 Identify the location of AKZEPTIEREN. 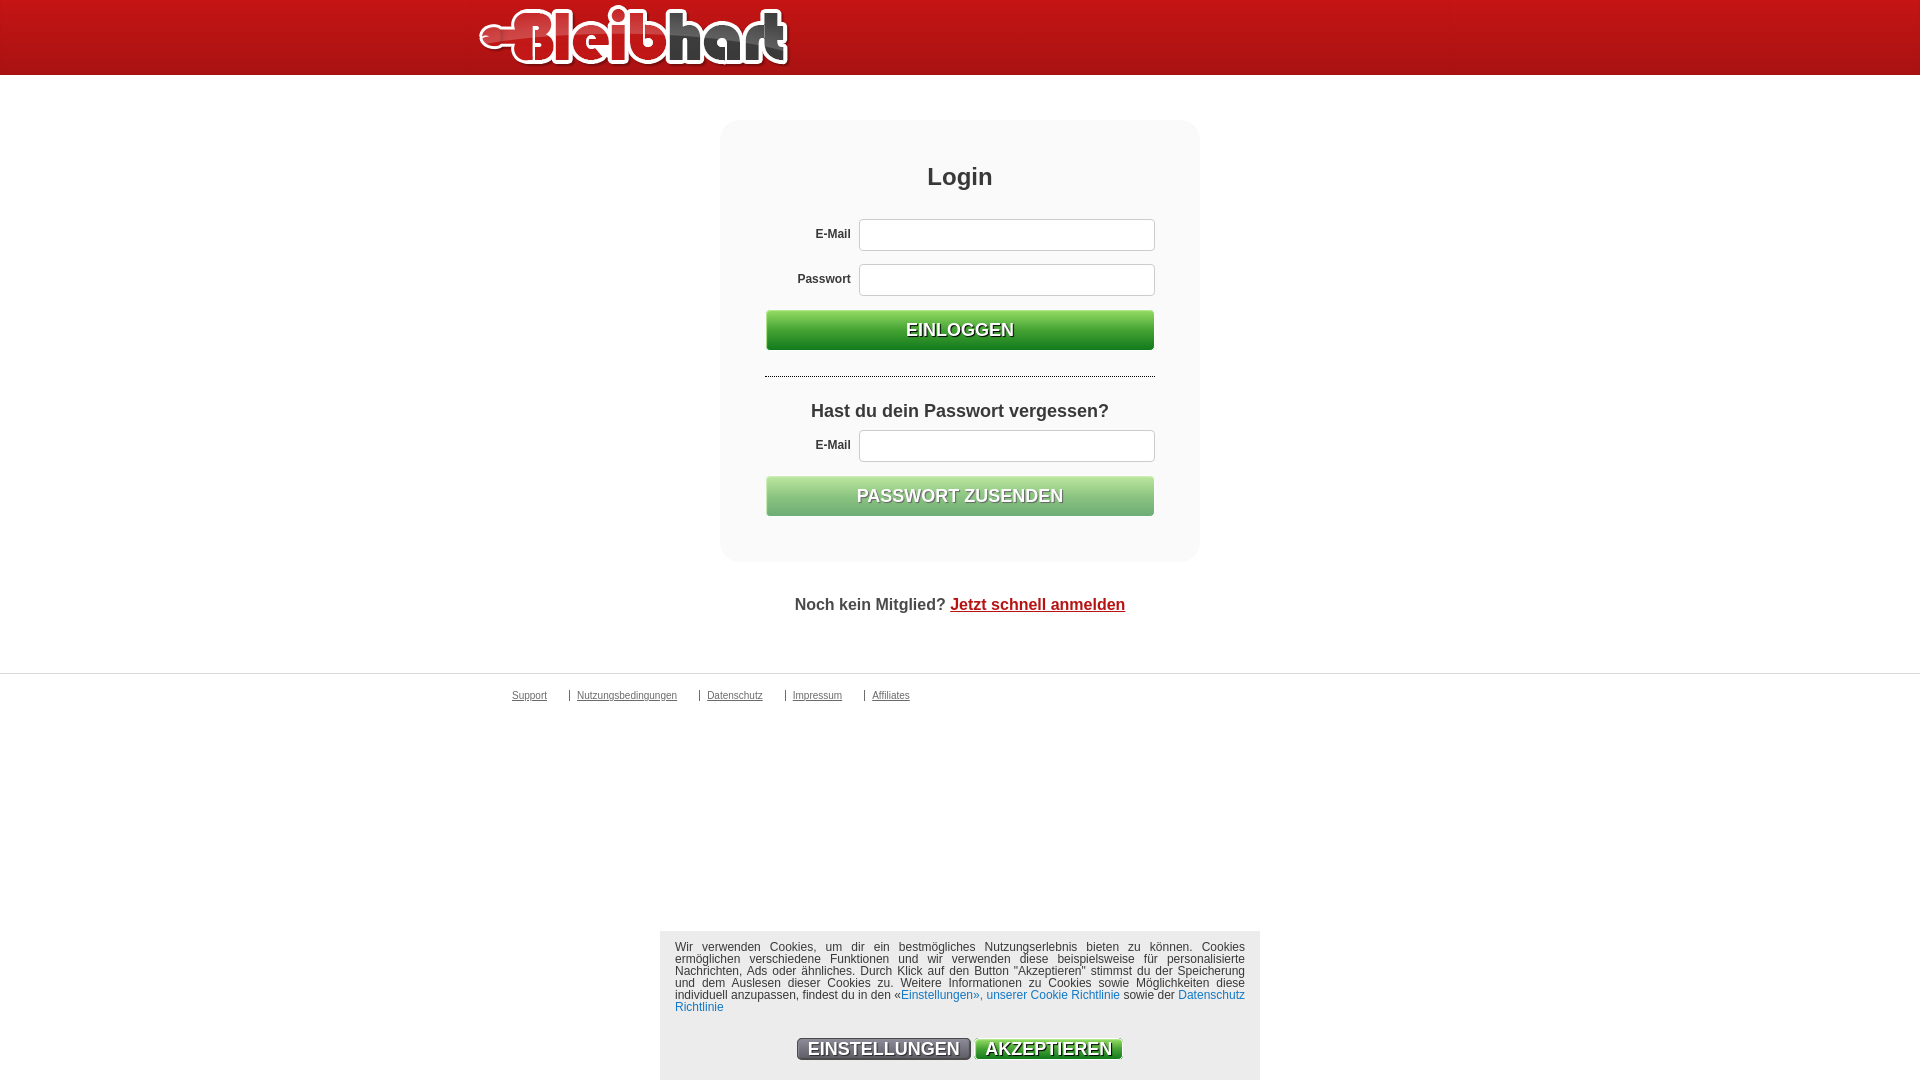
(1048, 1049).